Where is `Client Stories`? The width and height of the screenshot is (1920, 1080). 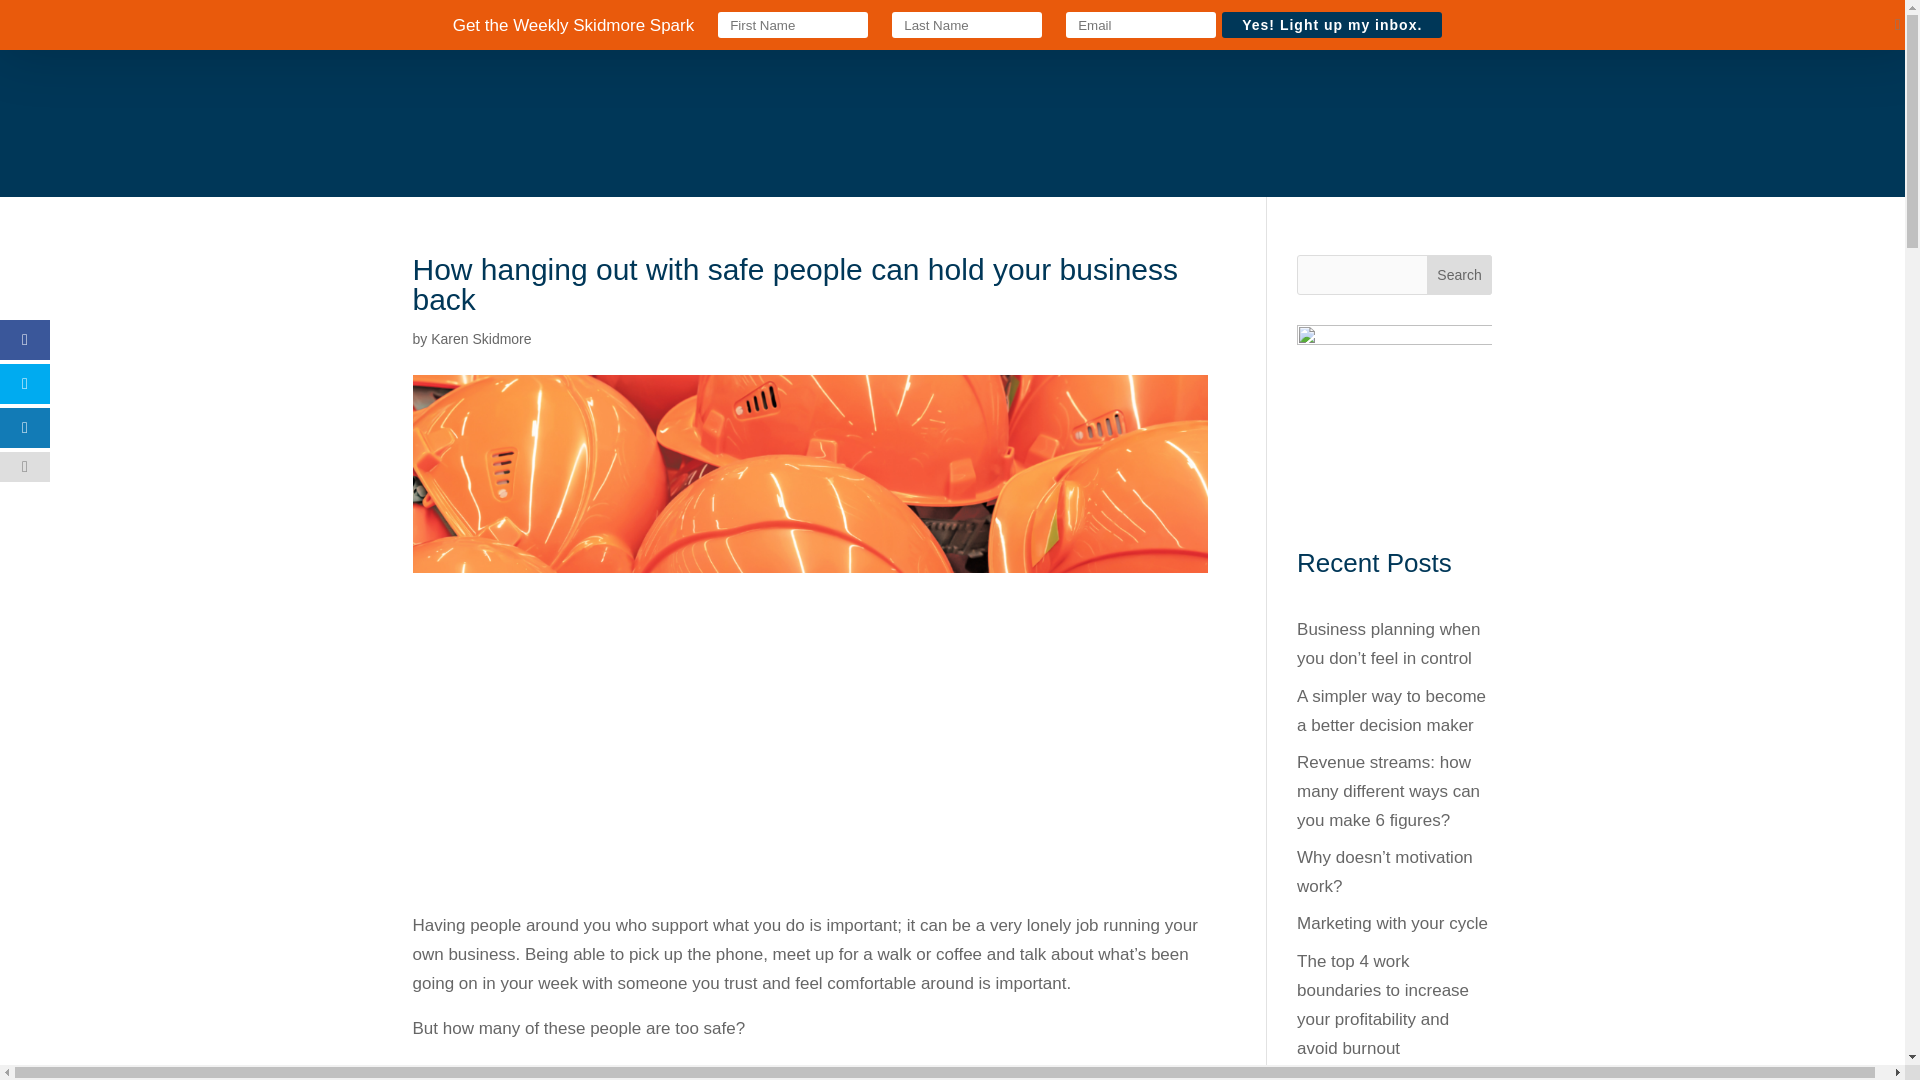 Client Stories is located at coordinates (857, 34).